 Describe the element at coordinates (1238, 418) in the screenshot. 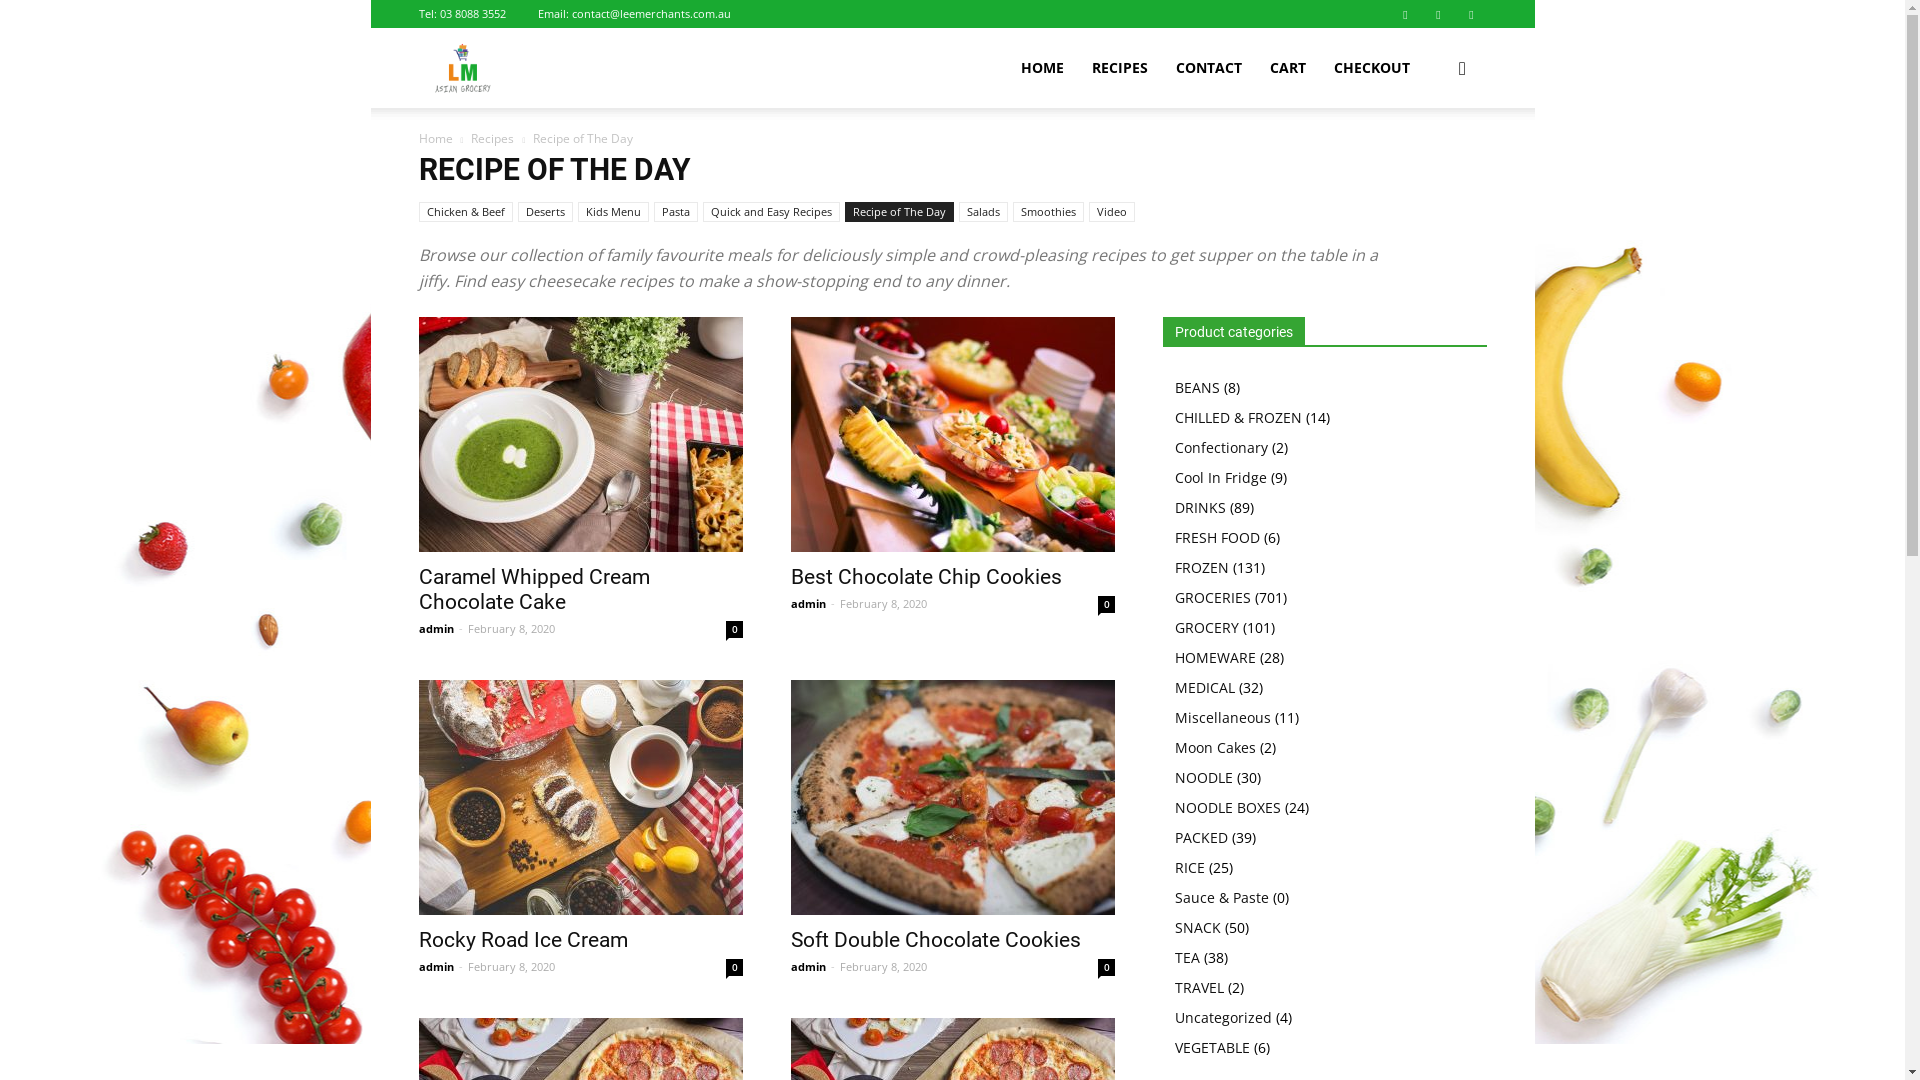

I see `CHILLED & FROZEN` at that location.